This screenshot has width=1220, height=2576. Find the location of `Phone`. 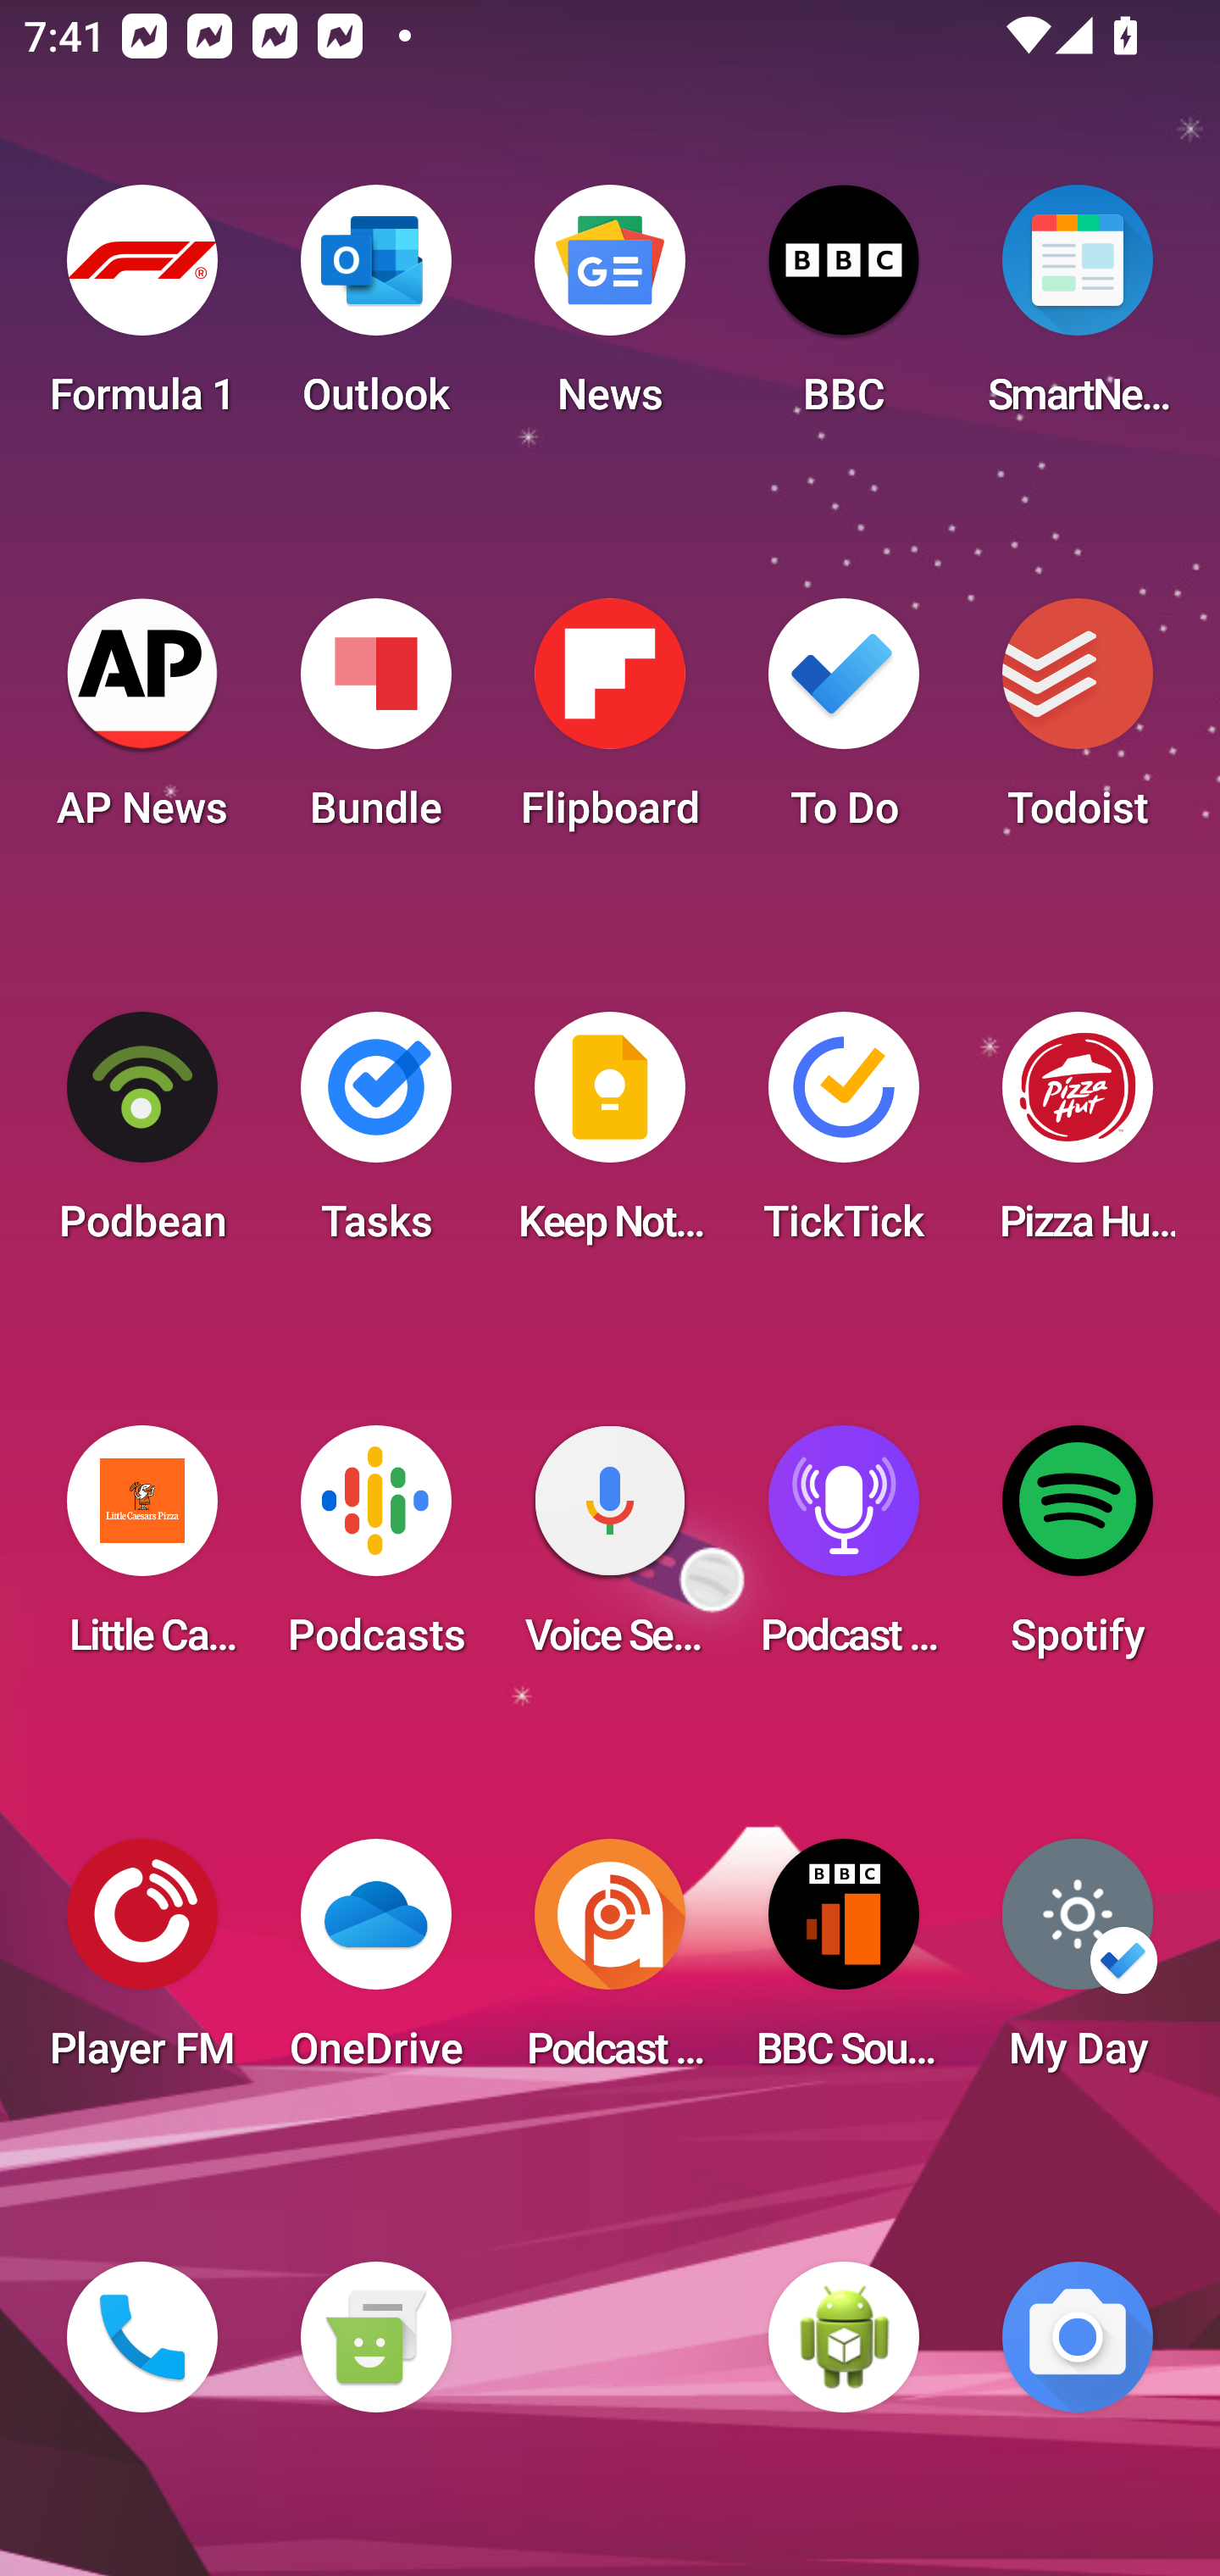

Phone is located at coordinates (142, 2337).